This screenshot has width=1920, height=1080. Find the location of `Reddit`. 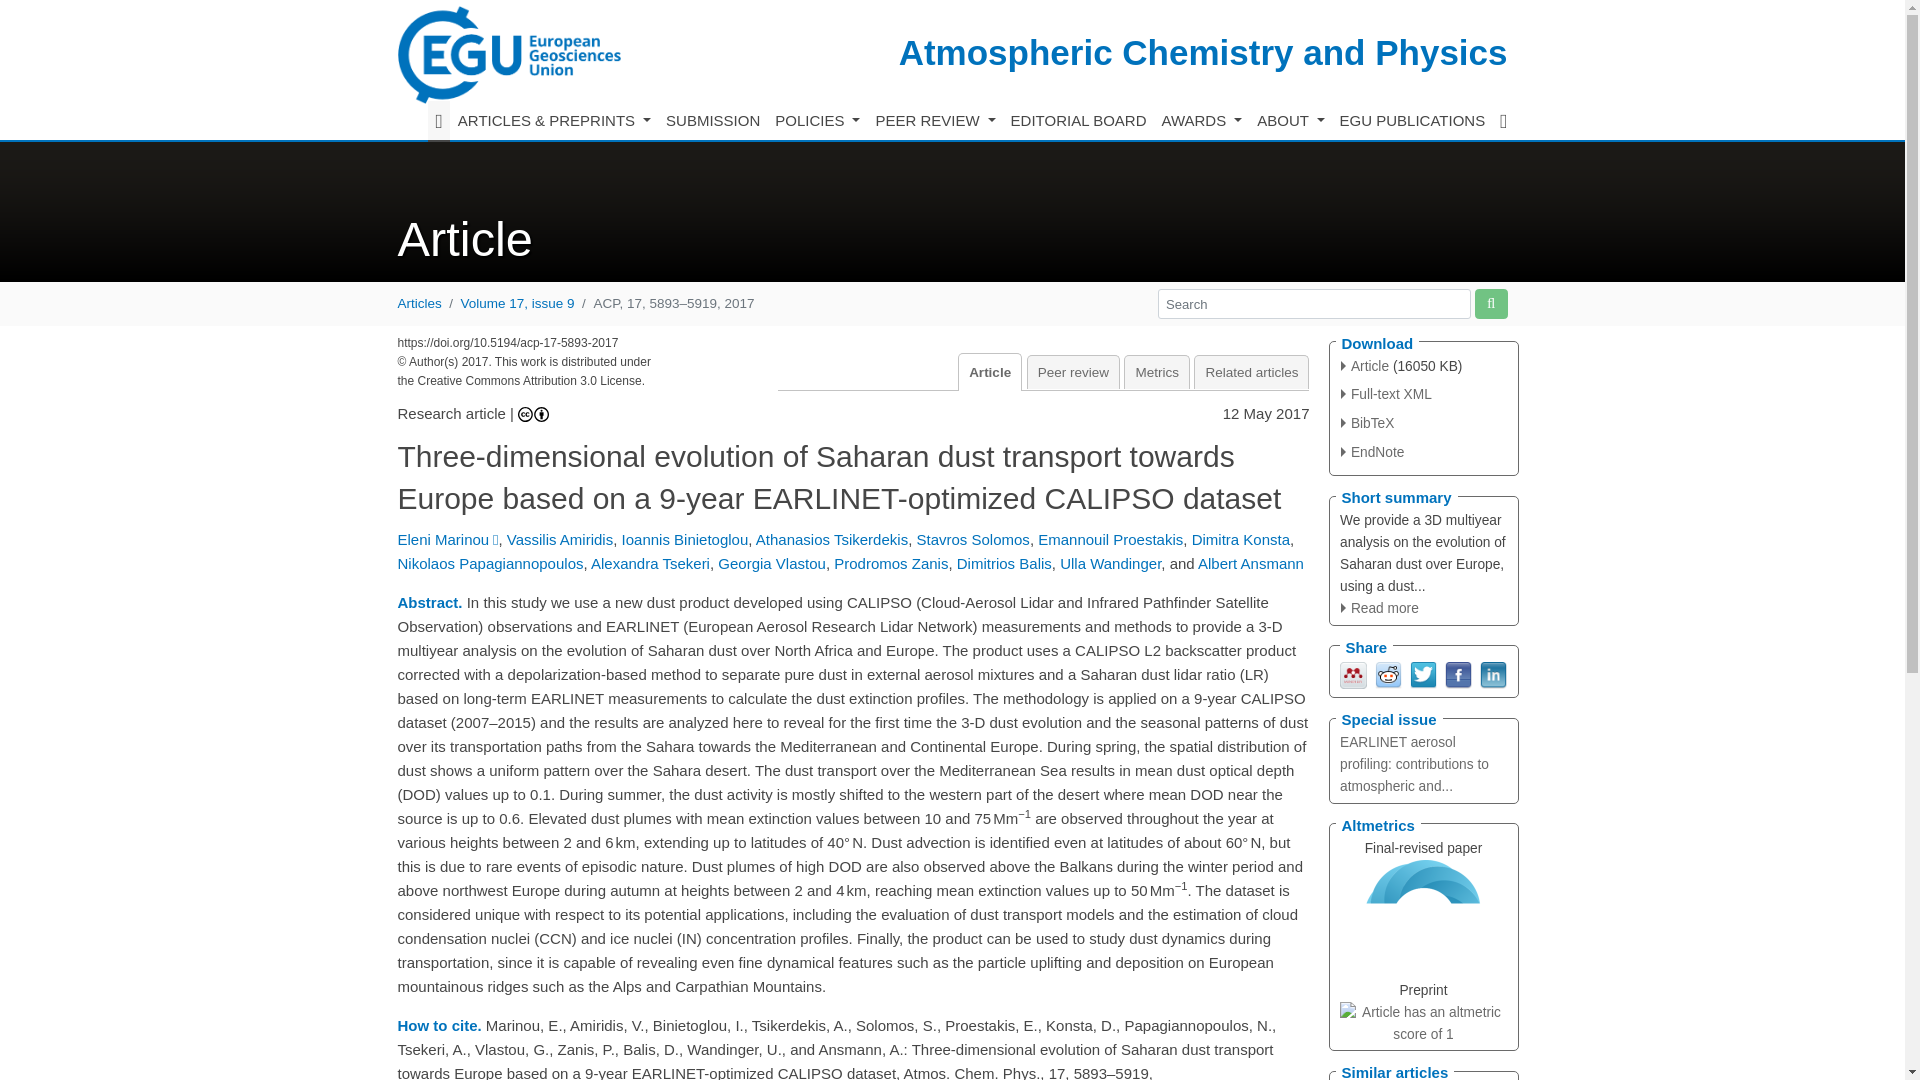

Reddit is located at coordinates (1388, 674).